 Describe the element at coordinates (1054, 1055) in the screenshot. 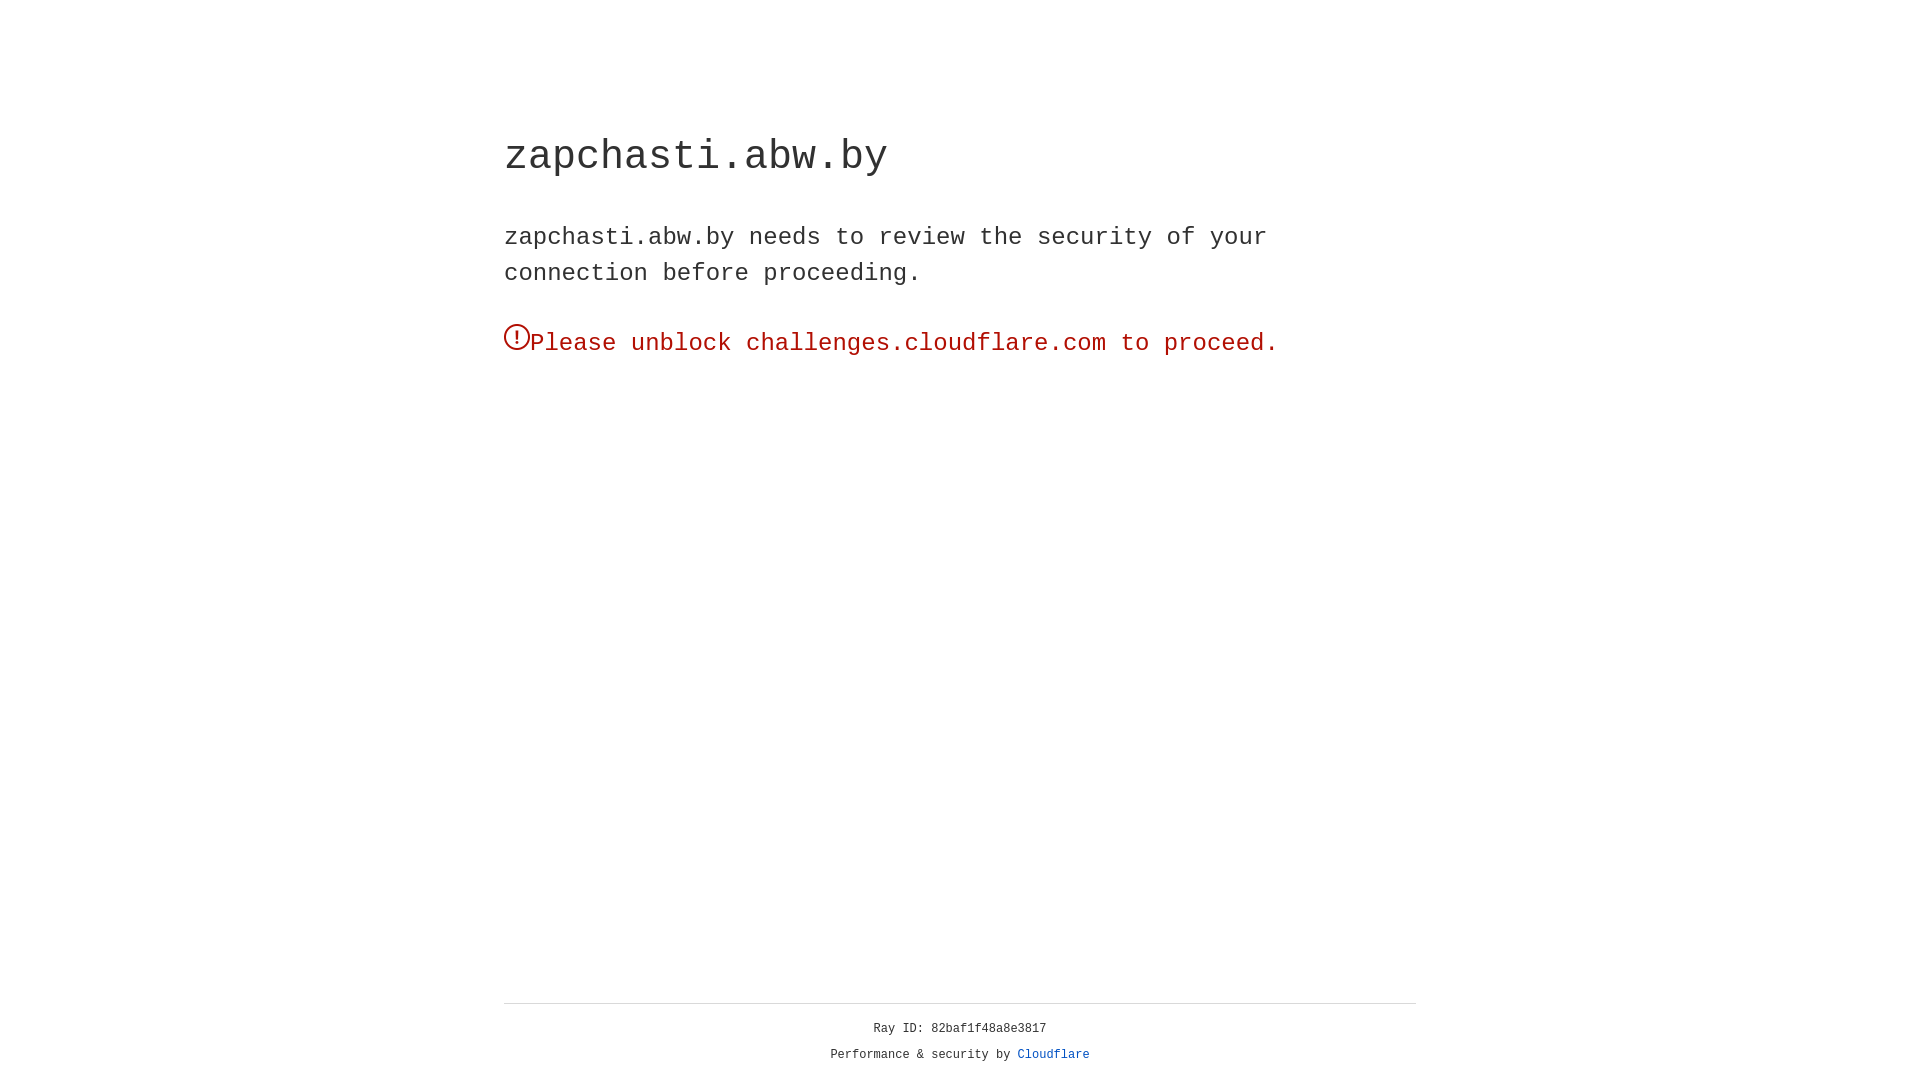

I see `Cloudflare` at that location.